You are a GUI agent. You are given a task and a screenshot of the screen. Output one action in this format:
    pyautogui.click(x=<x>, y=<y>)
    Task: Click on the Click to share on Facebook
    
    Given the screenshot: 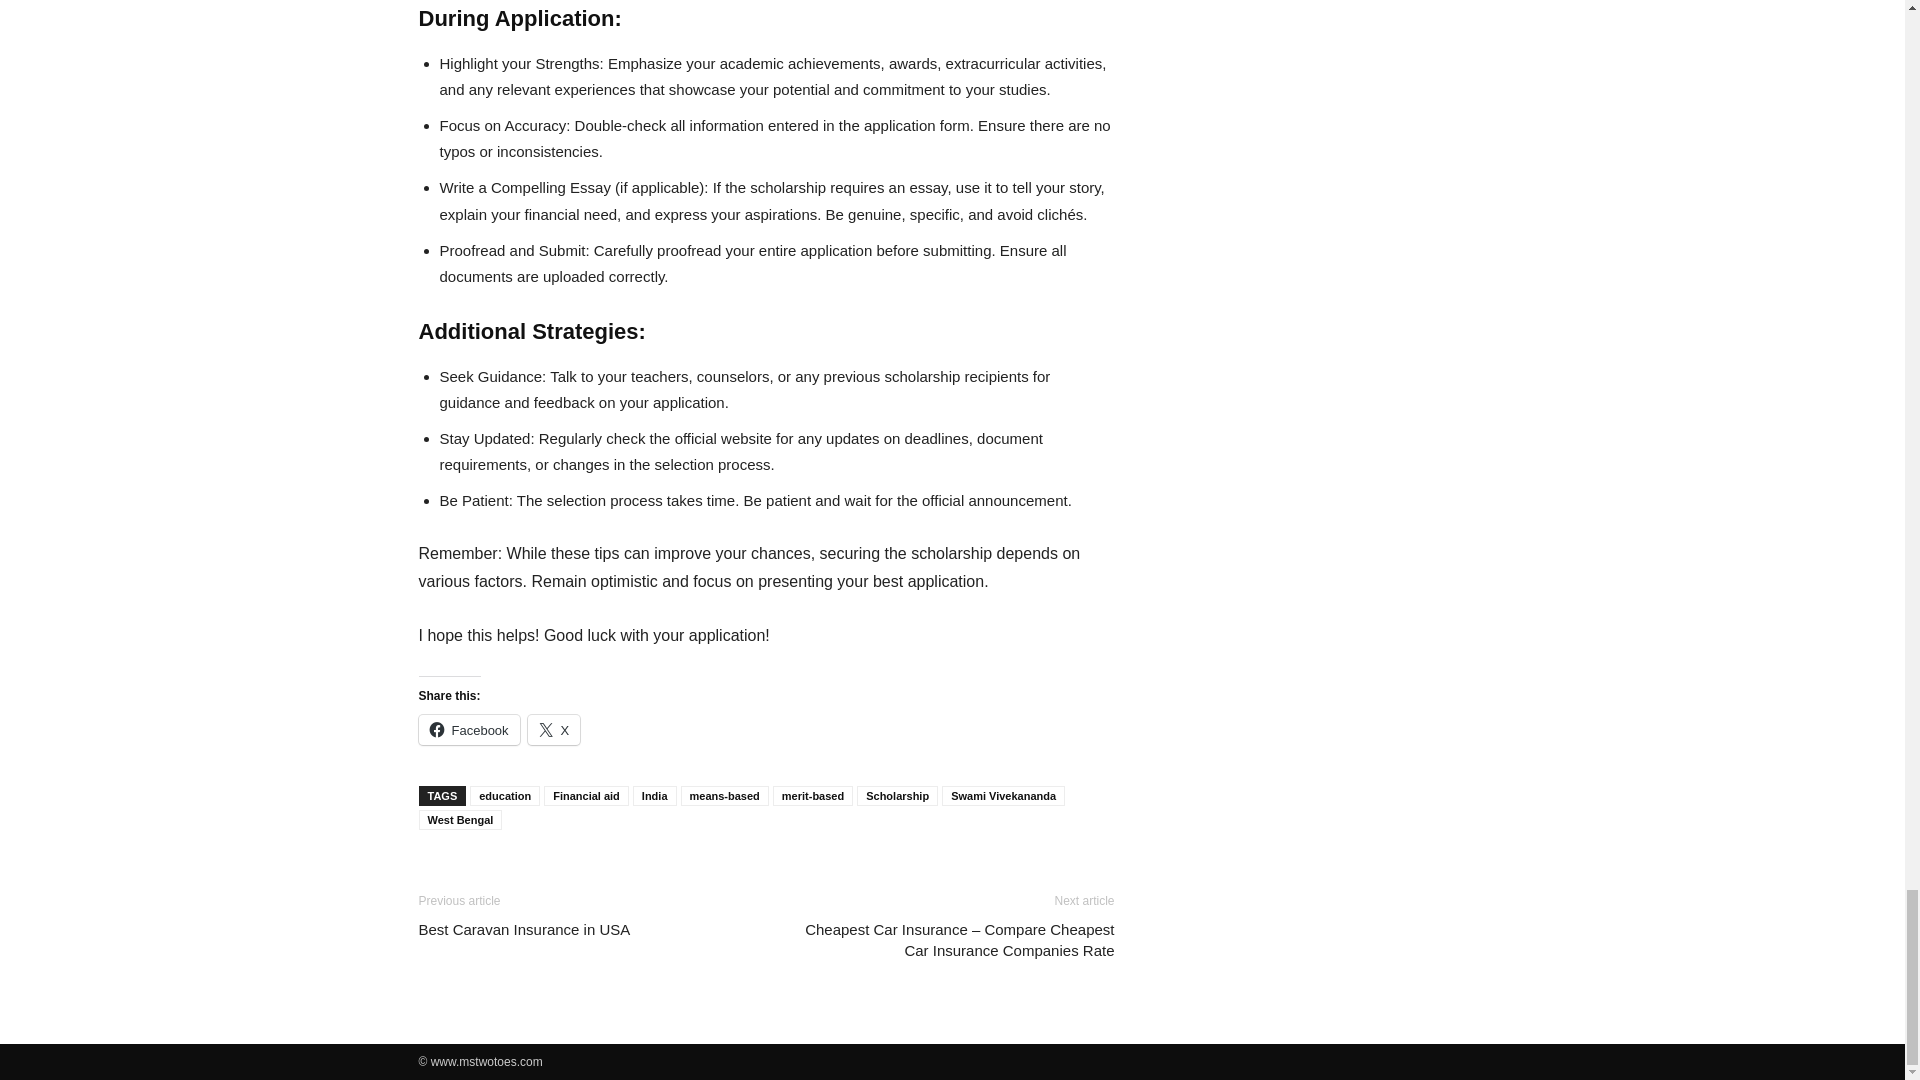 What is the action you would take?
    pyautogui.click(x=468, y=730)
    